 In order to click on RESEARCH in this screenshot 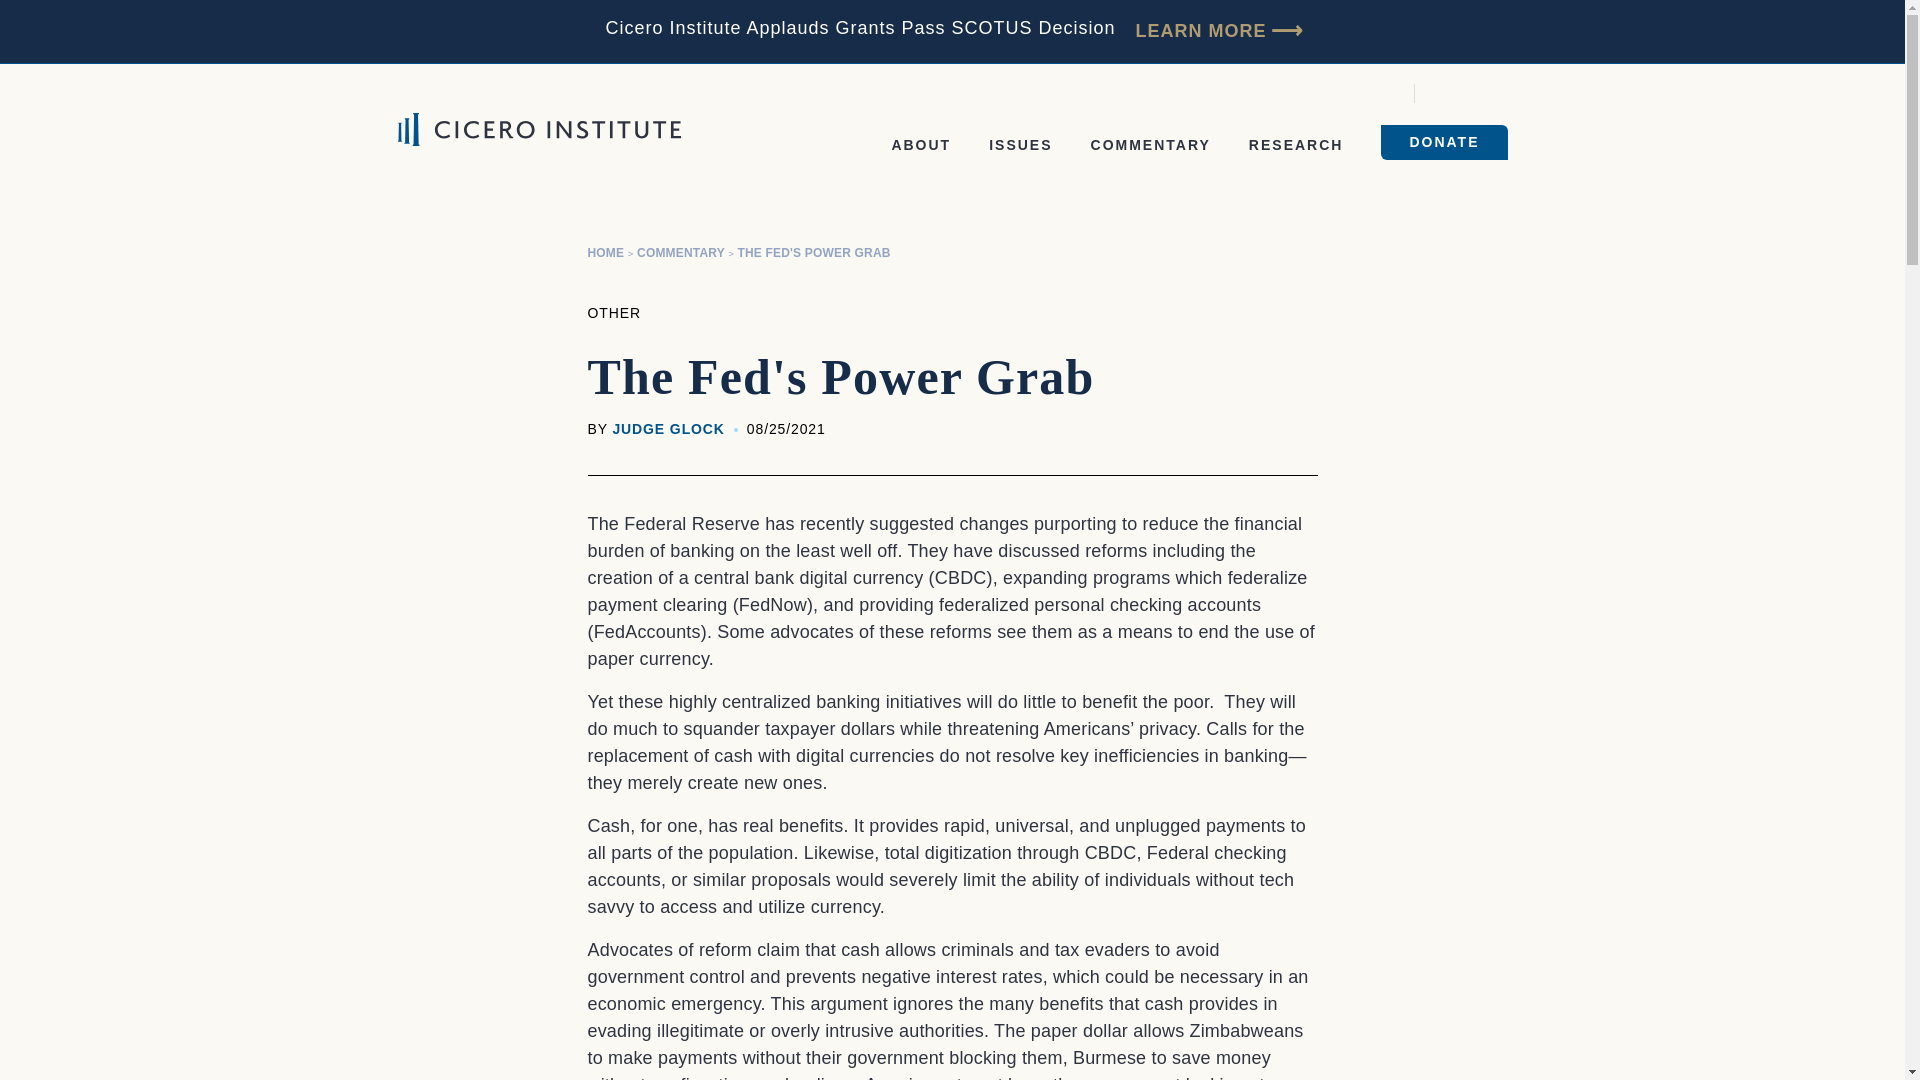, I will do `click(1296, 145)`.